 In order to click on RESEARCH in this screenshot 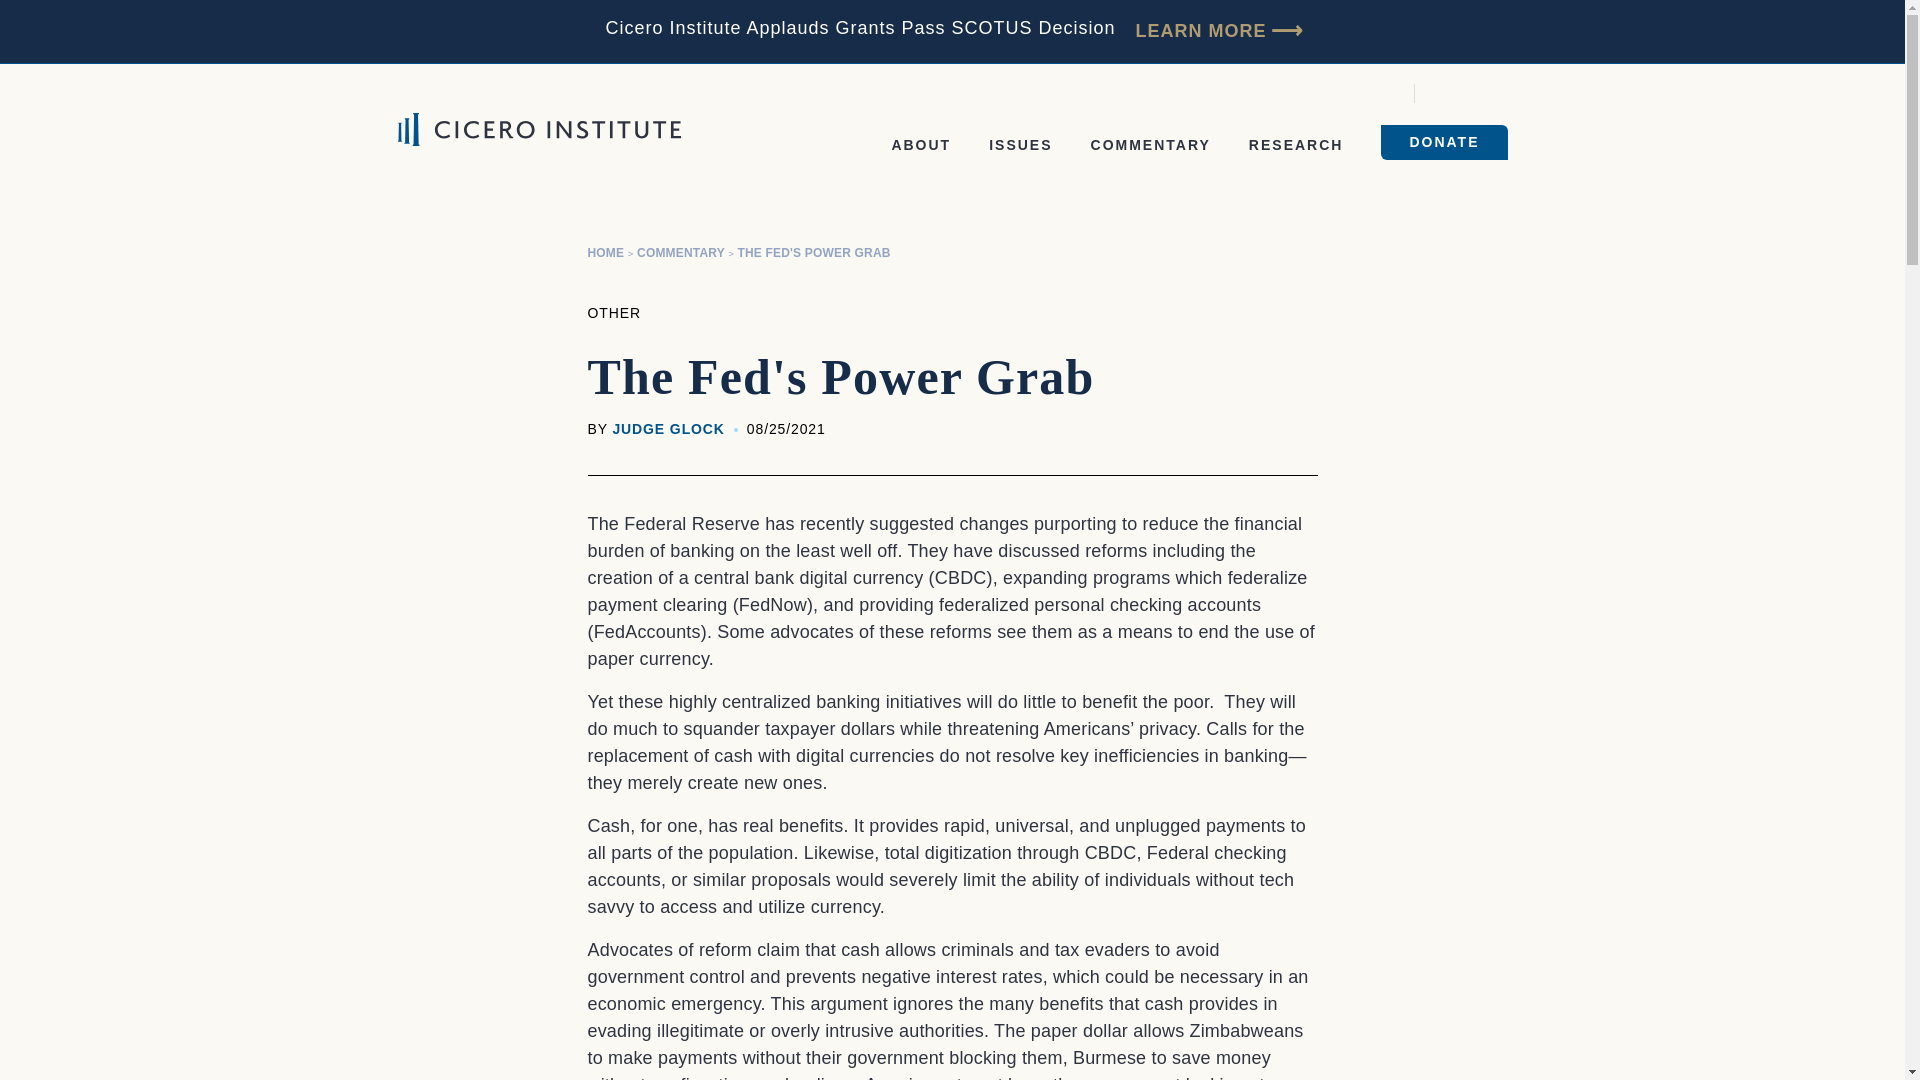, I will do `click(1296, 145)`.